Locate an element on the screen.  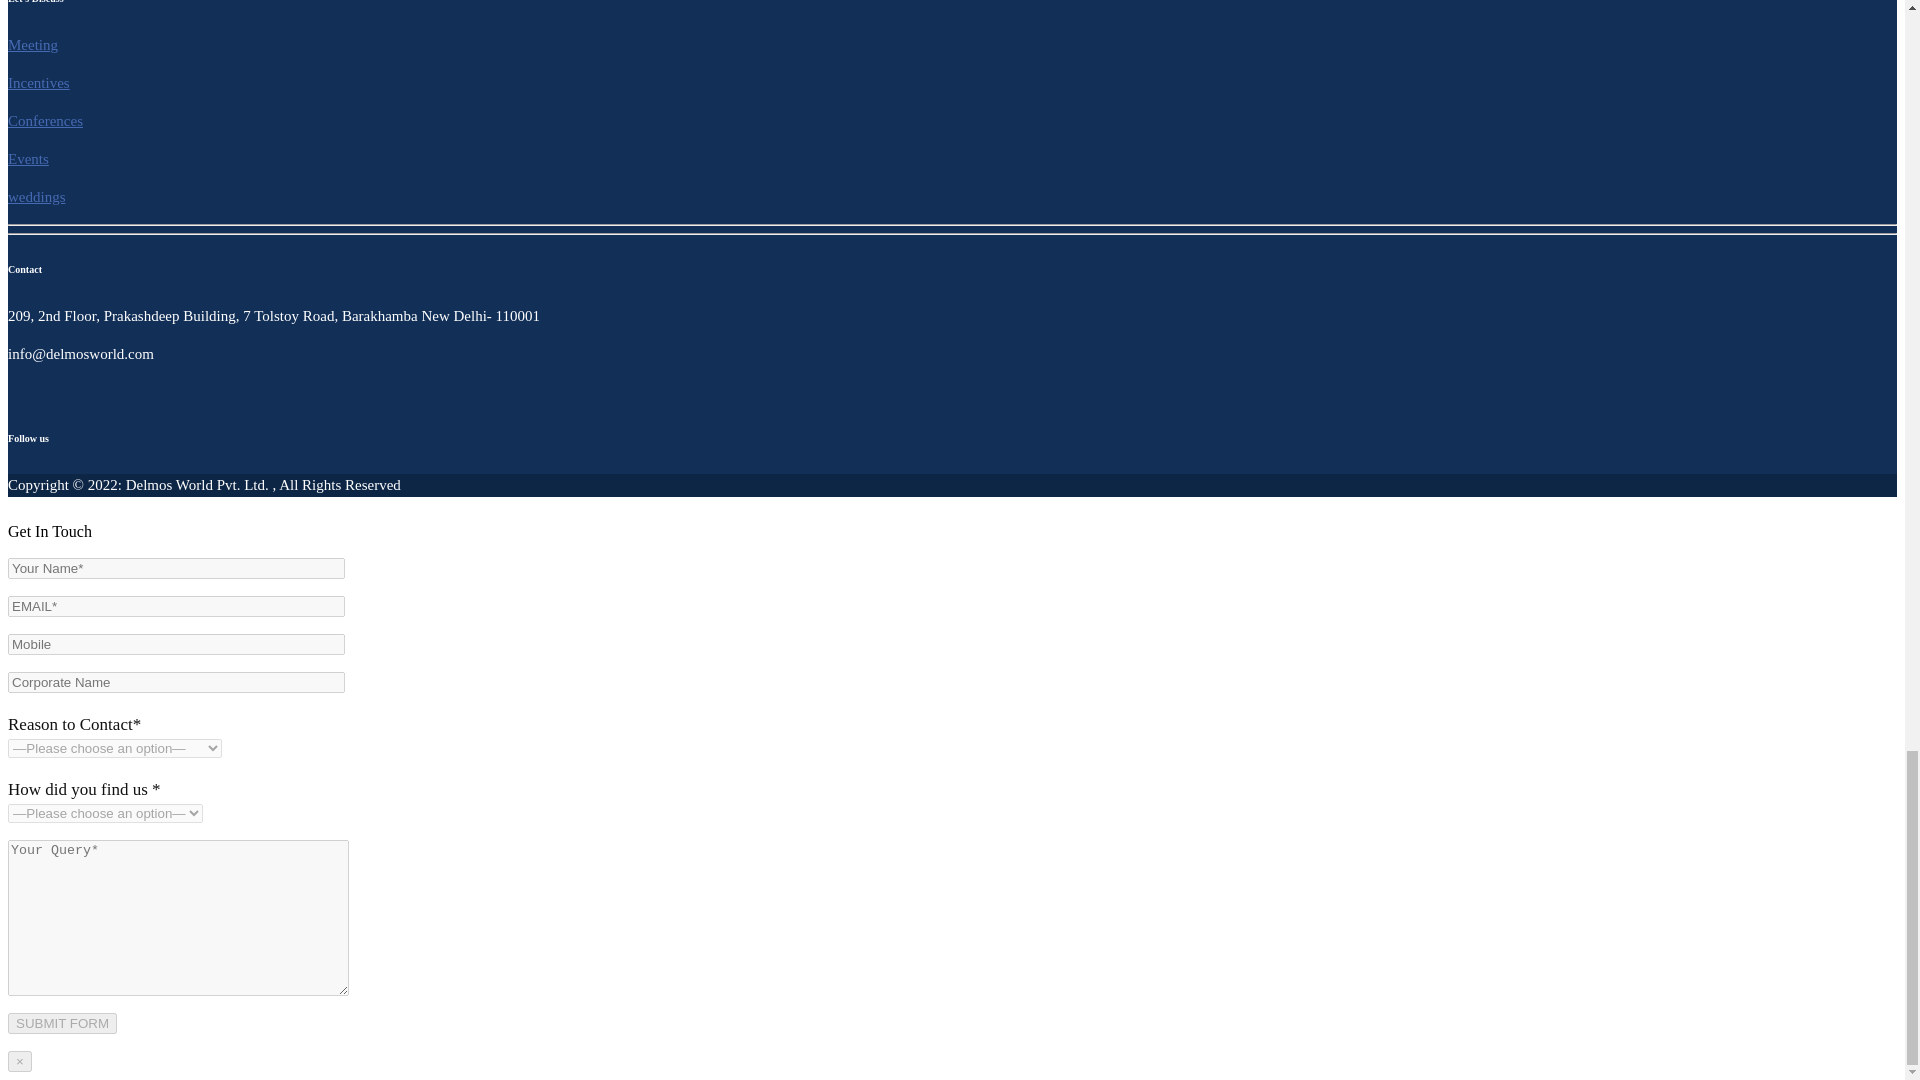
Meeting is located at coordinates (32, 44).